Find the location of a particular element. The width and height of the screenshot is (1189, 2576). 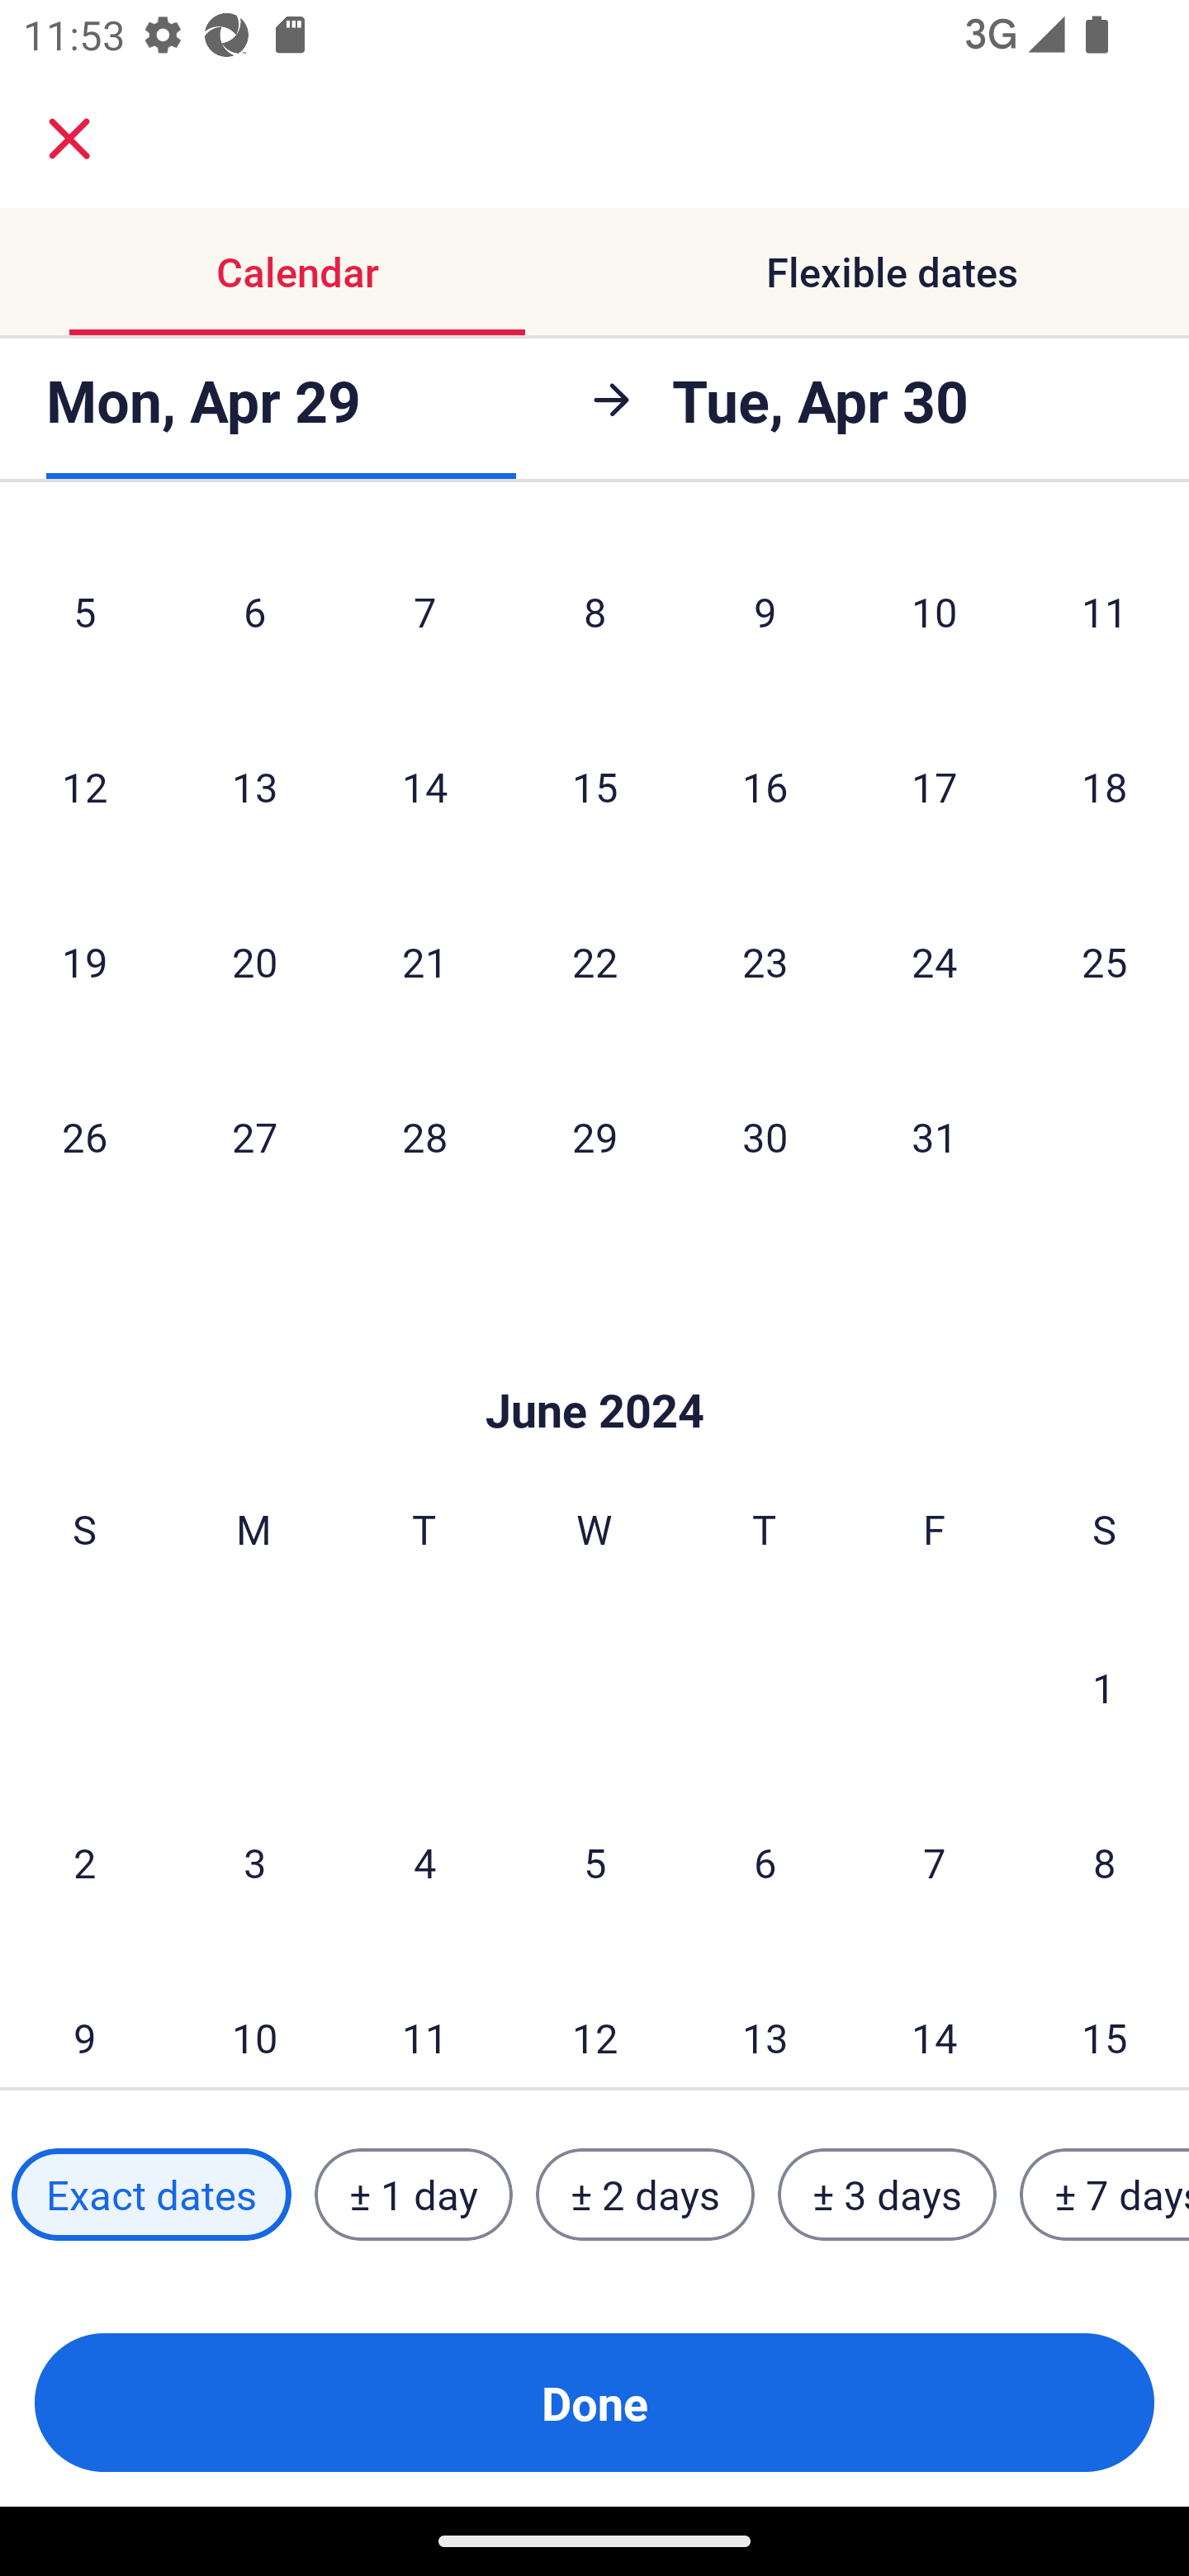

14 Tuesday, May 14, 2024 is located at coordinates (424, 785).